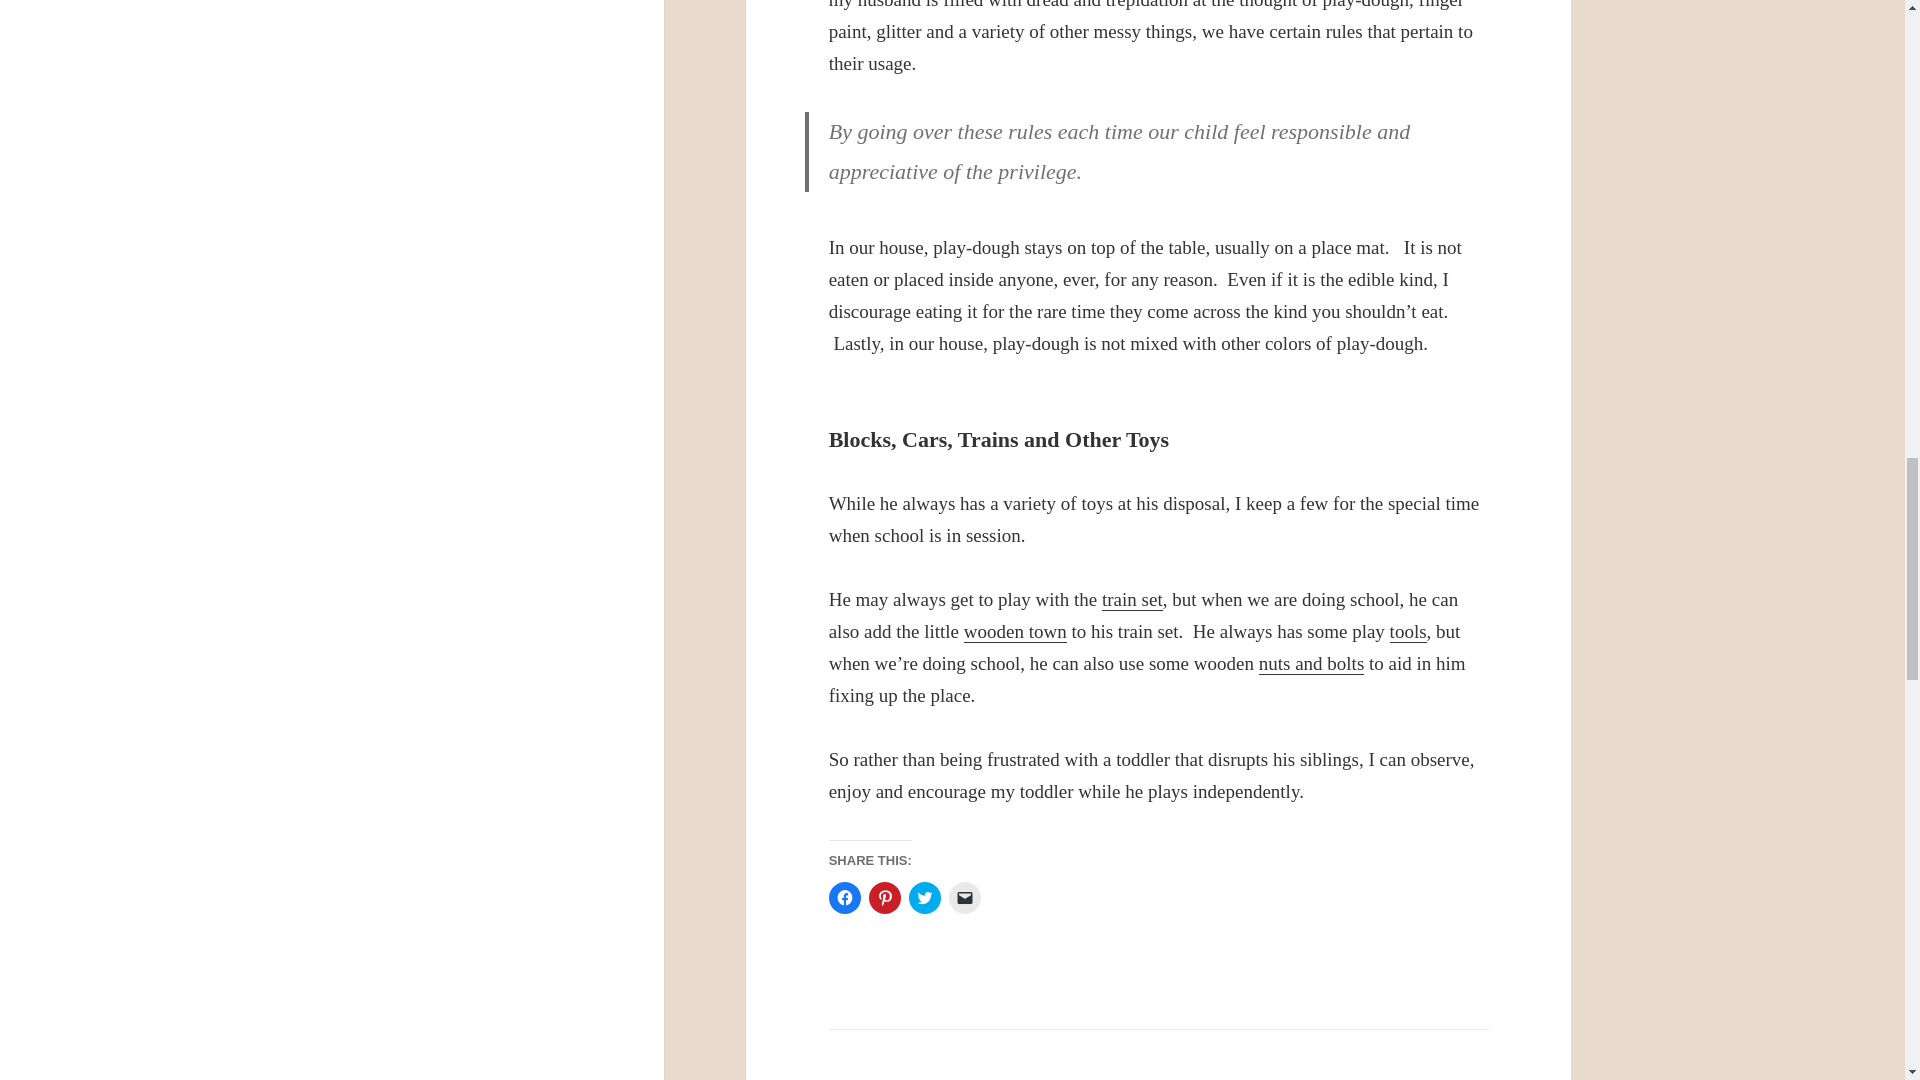 This screenshot has width=1920, height=1080. What do you see at coordinates (1015, 632) in the screenshot?
I see `wooden town` at bounding box center [1015, 632].